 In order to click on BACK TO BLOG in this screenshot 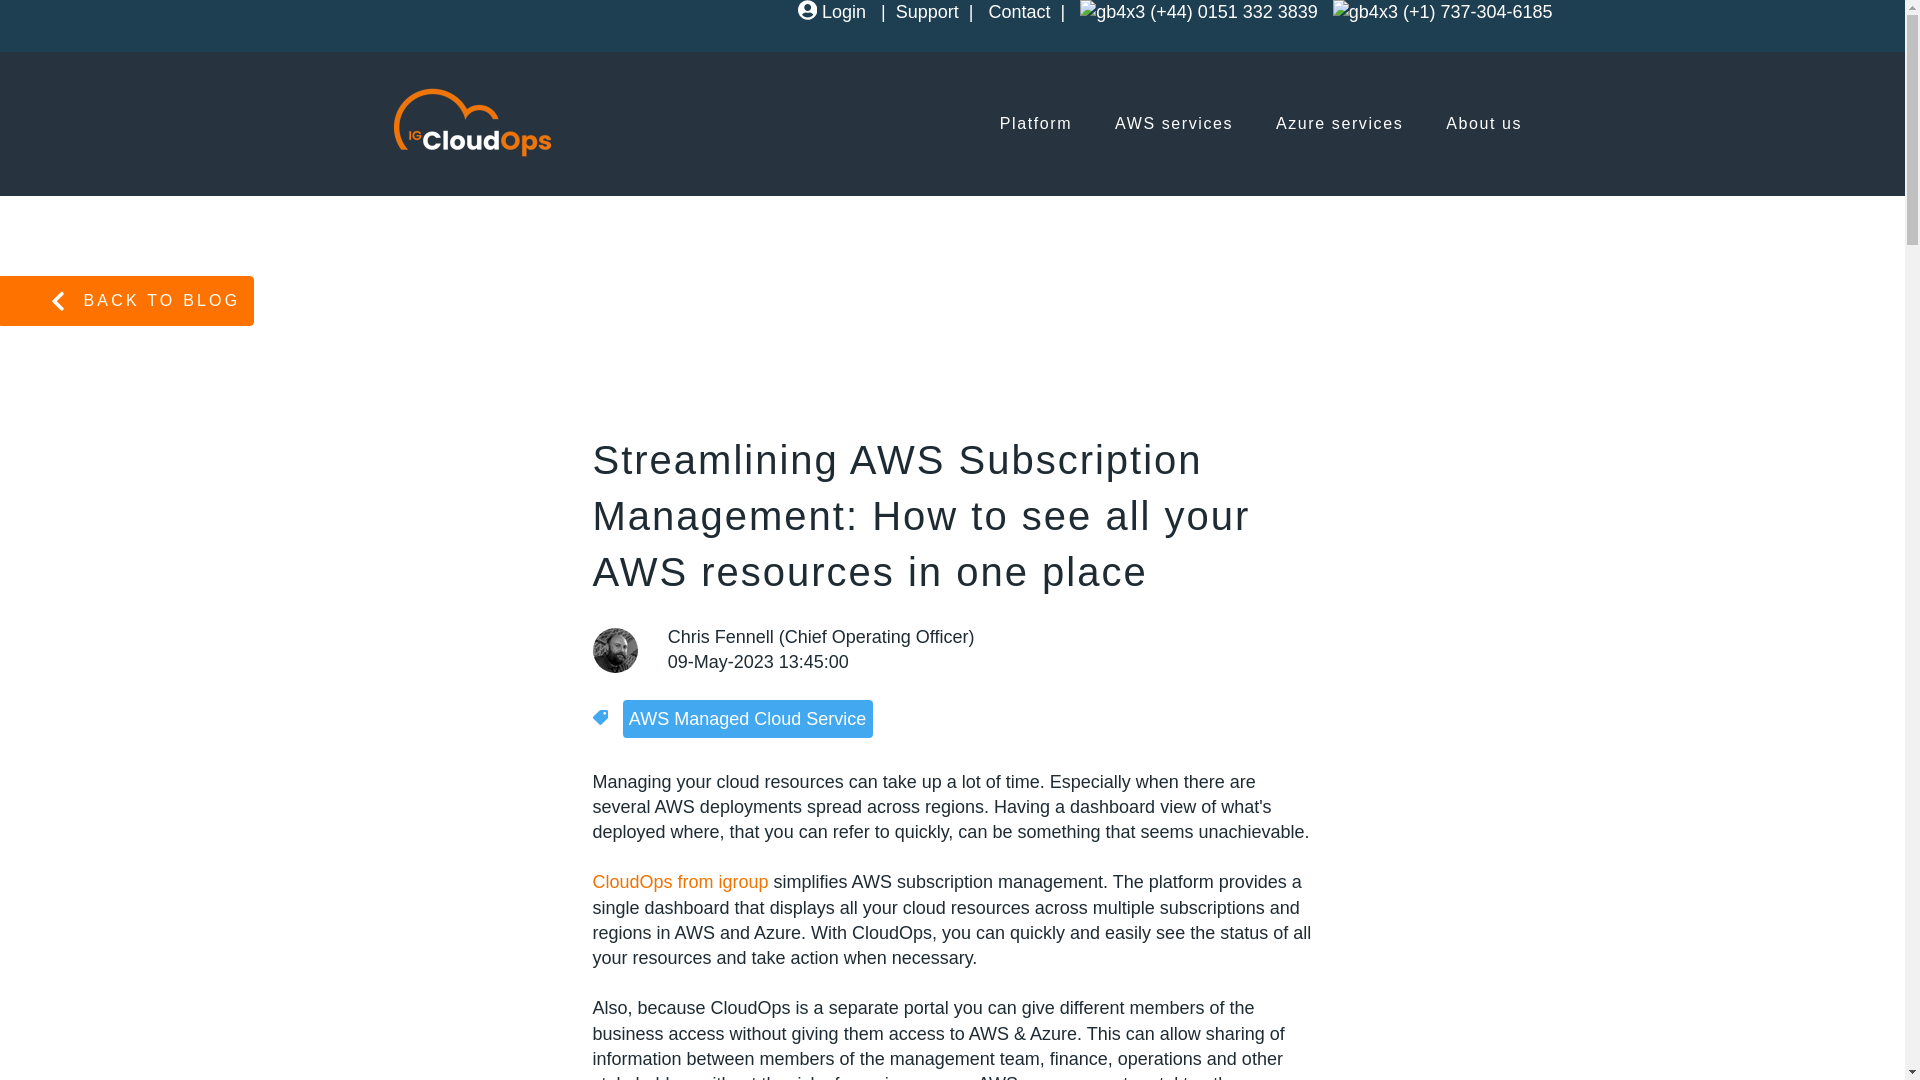, I will do `click(126, 302)`.